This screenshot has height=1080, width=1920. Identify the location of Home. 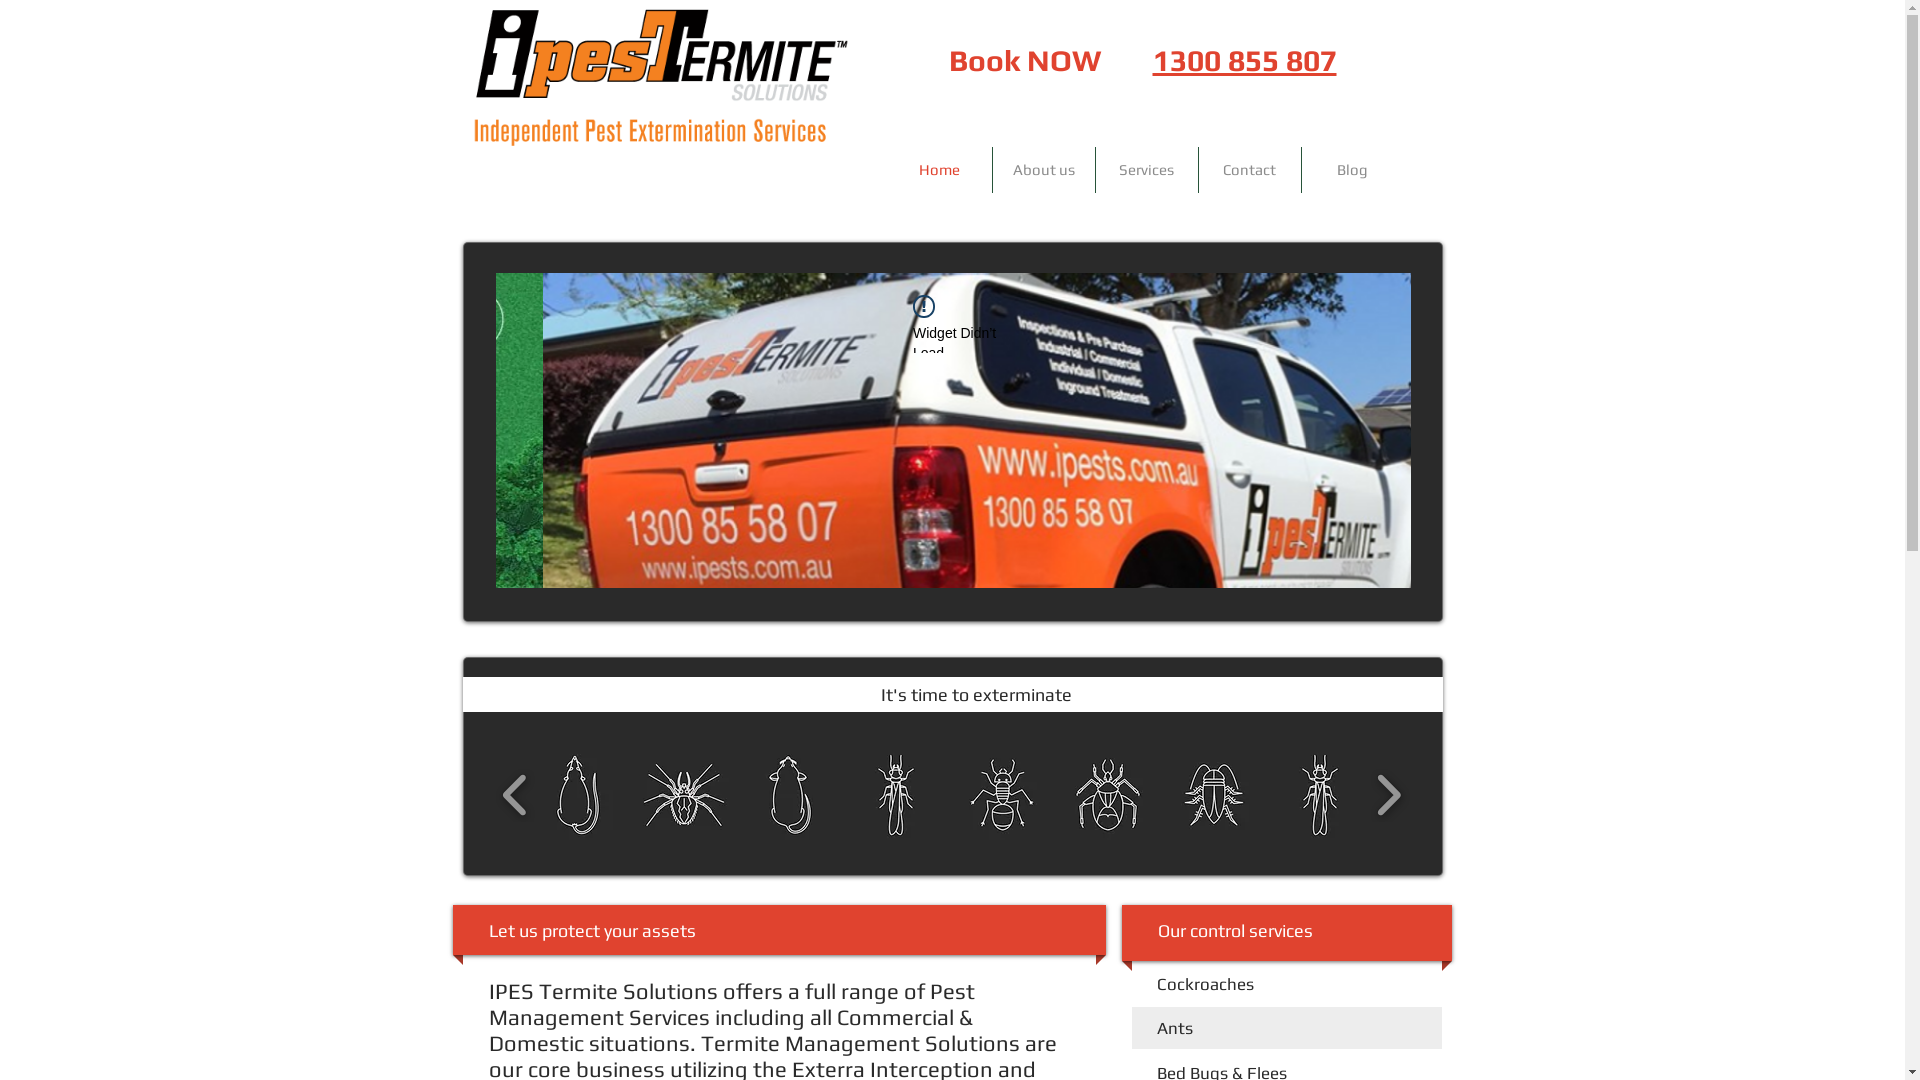
(940, 170).